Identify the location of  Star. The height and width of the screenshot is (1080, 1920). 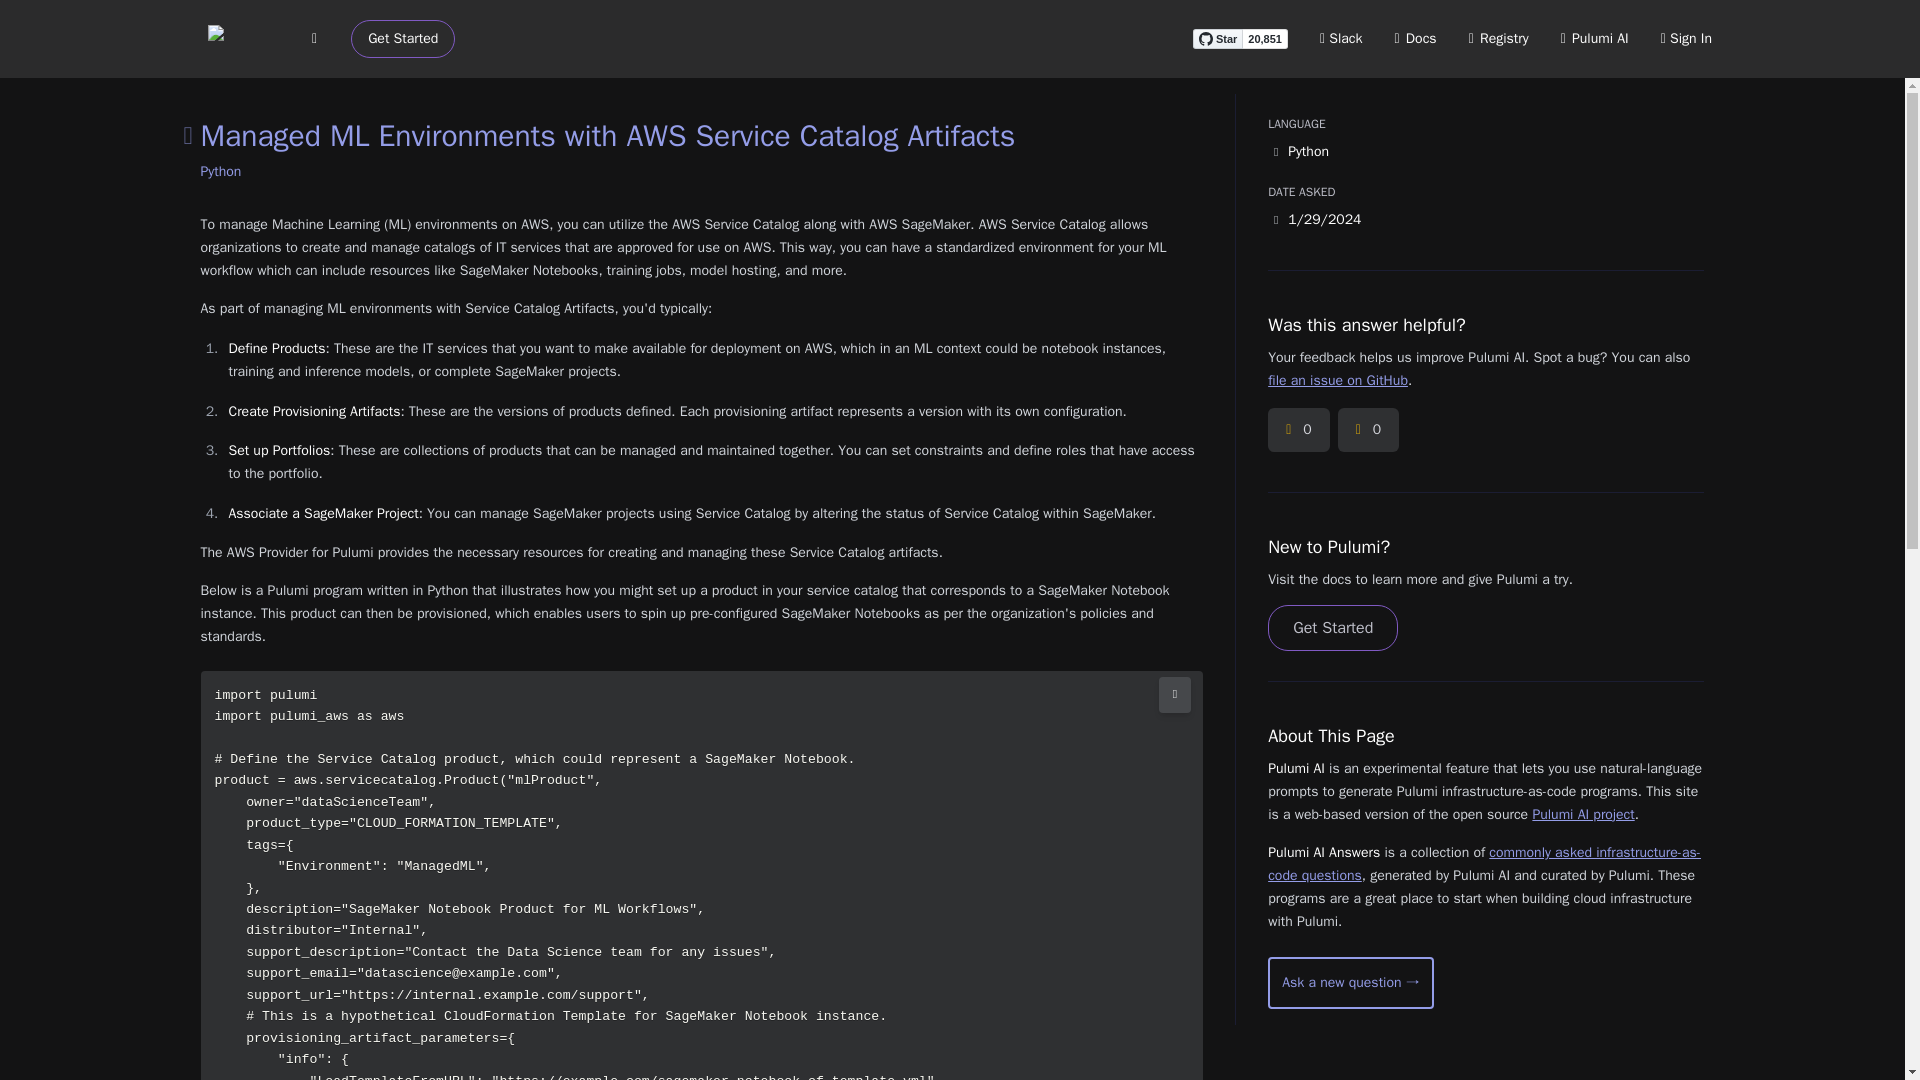
(1217, 38).